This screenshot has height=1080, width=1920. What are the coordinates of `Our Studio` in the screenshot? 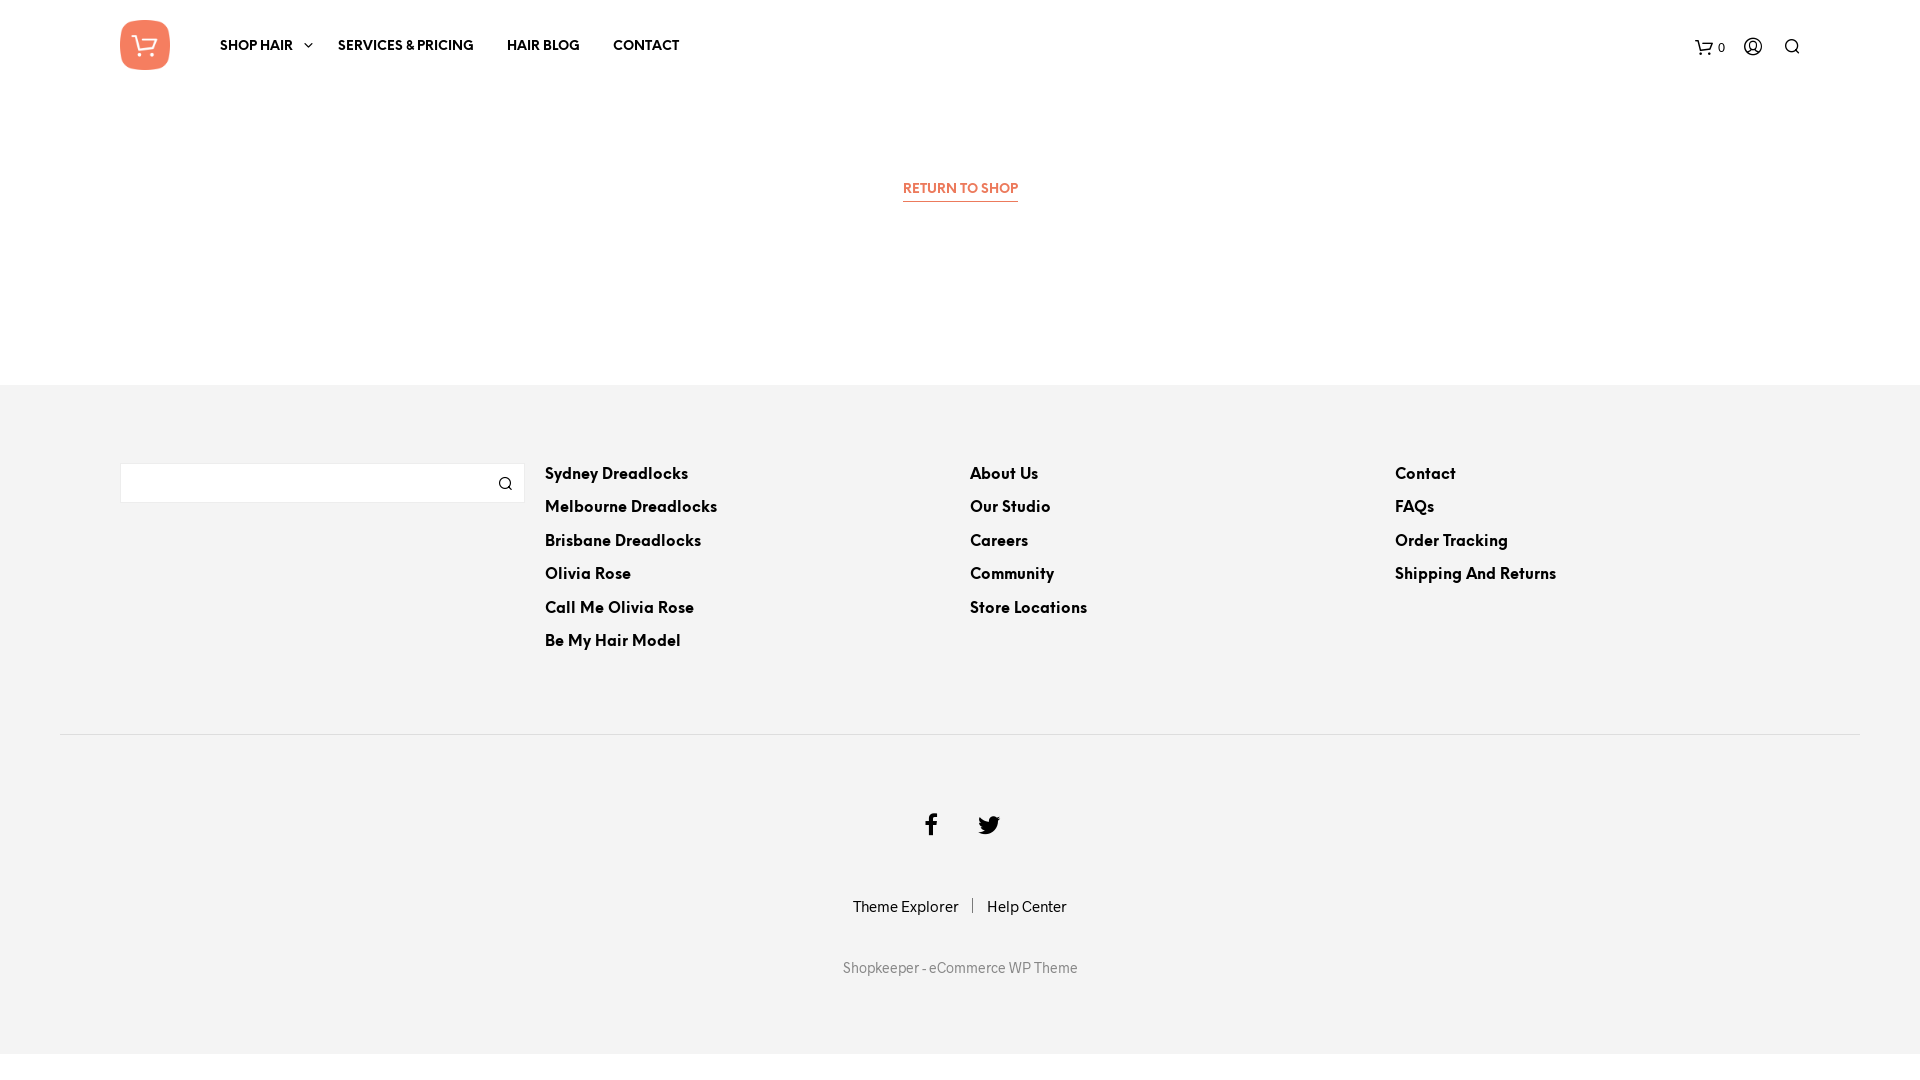 It's located at (1010, 508).